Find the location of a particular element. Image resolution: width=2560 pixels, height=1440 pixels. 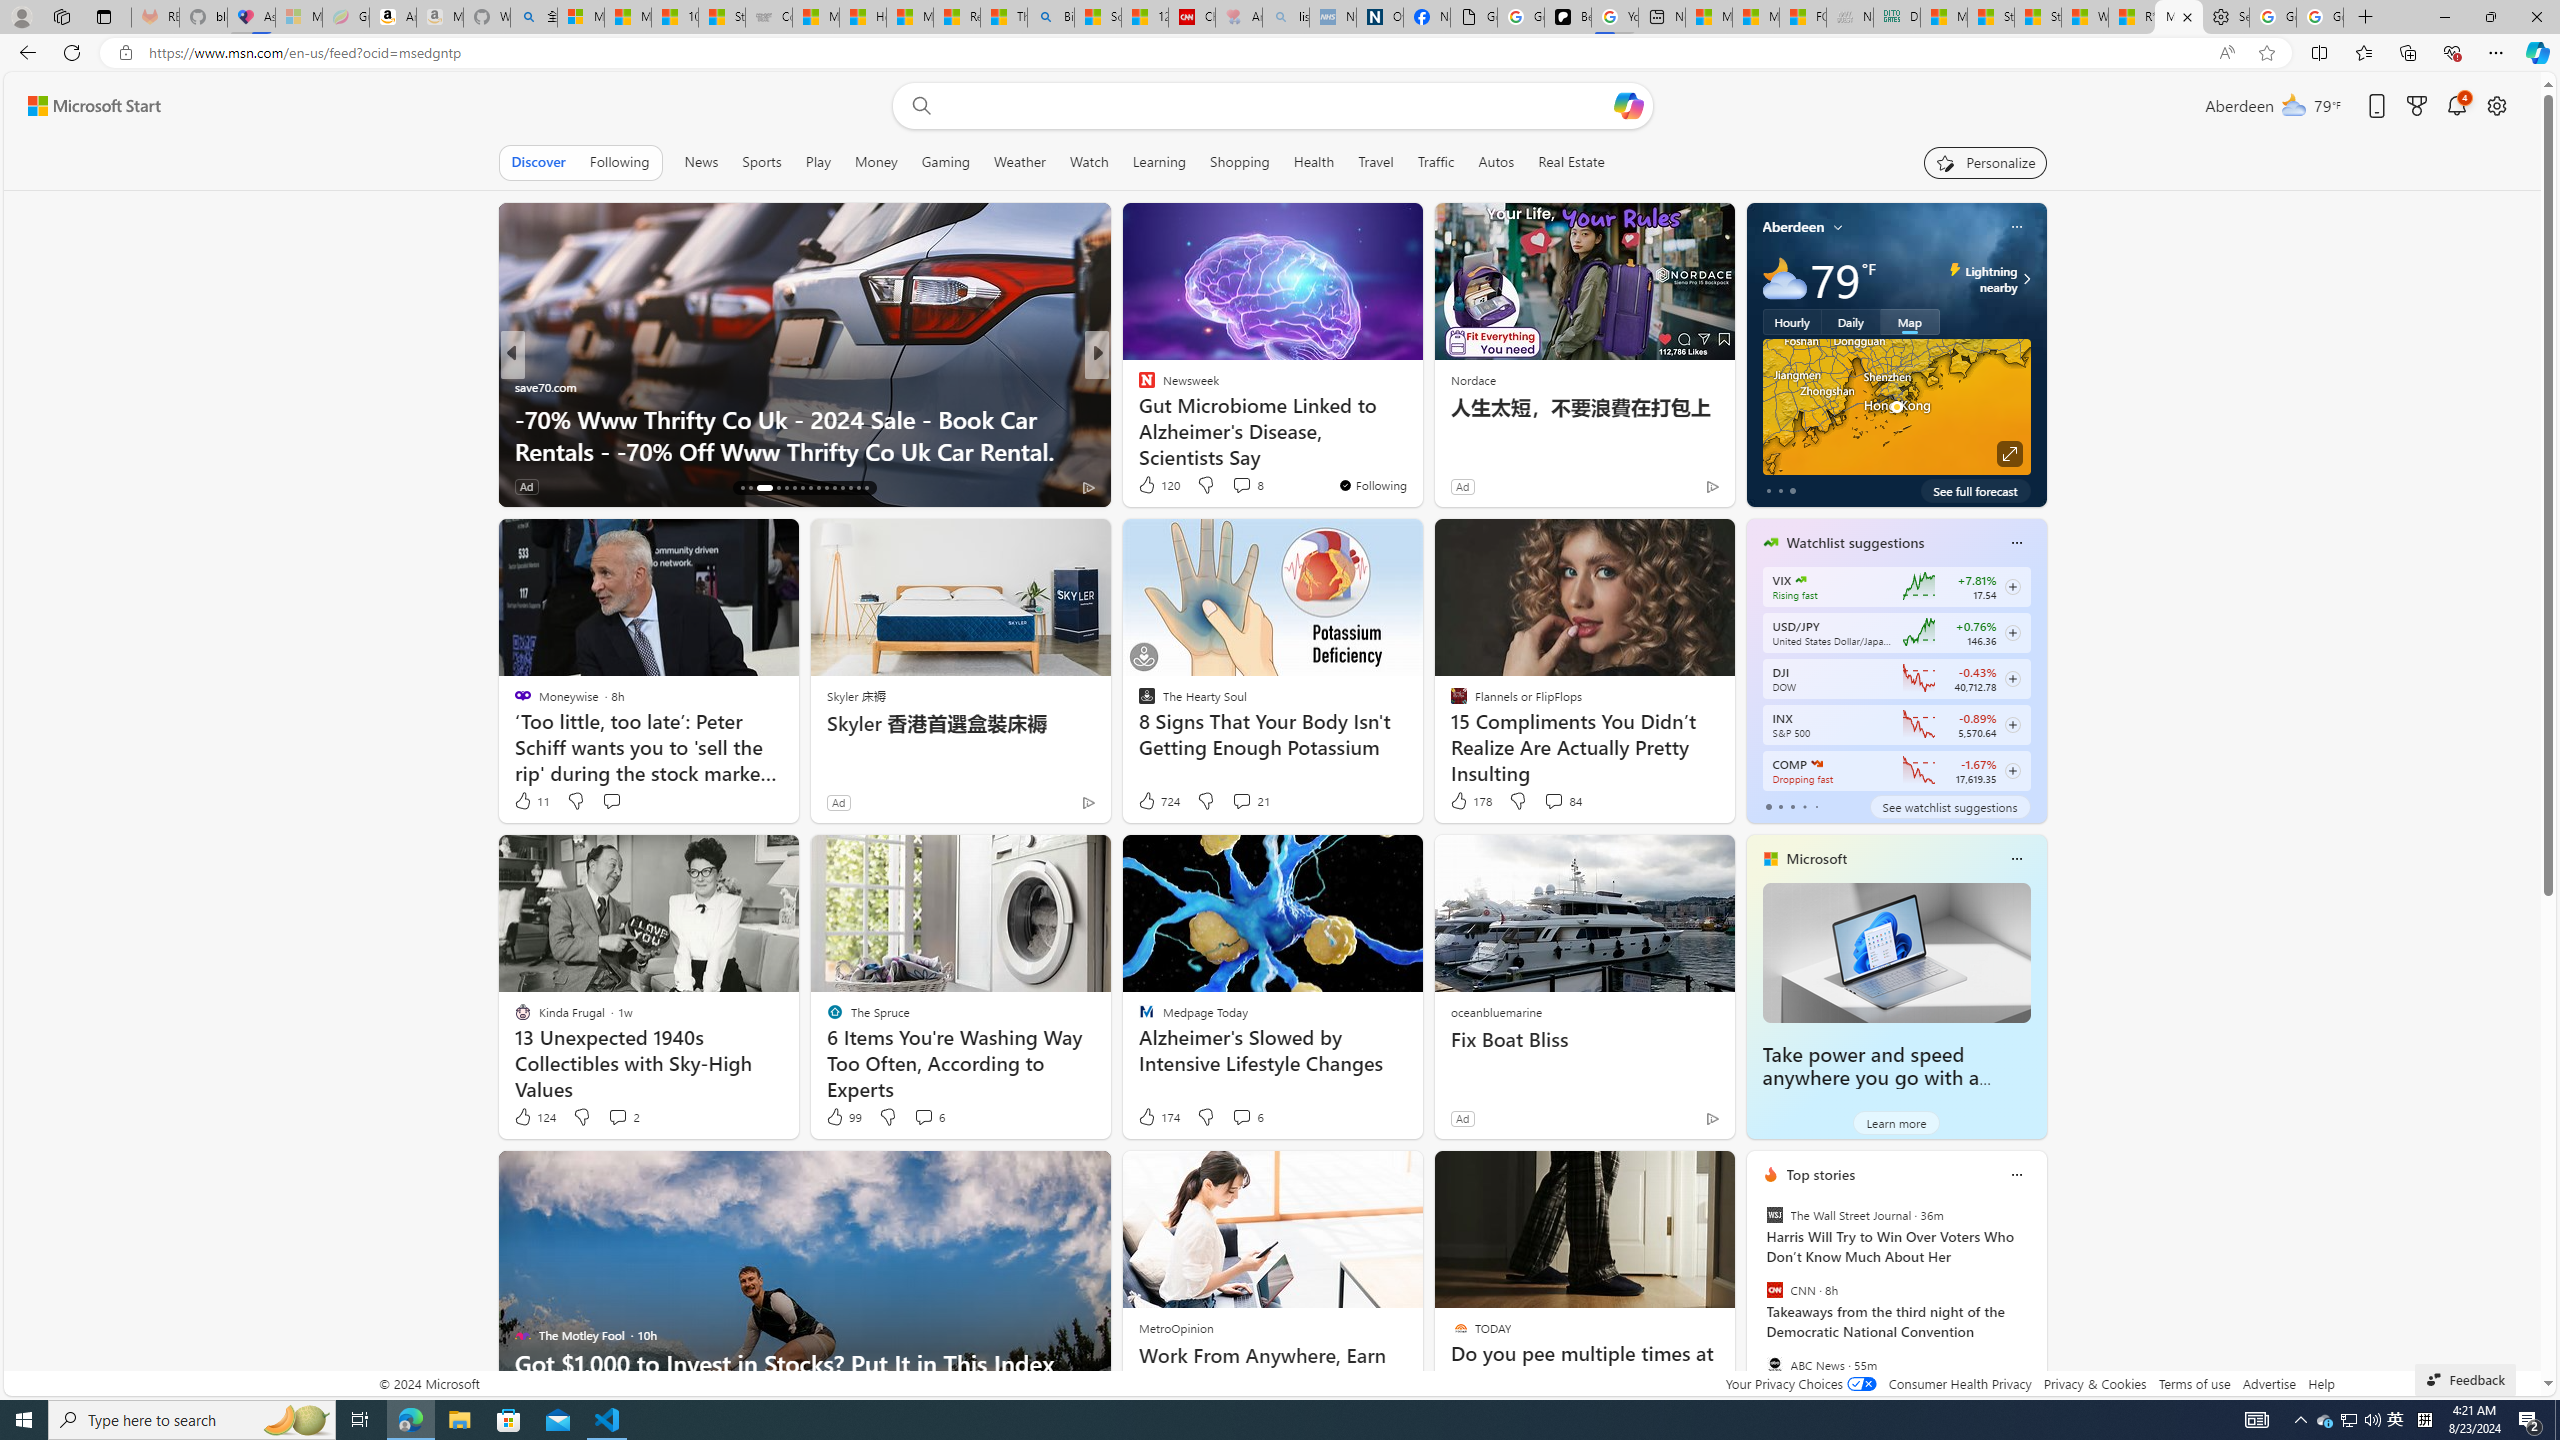

View comments 74 Comment is located at coordinates (1244, 486).